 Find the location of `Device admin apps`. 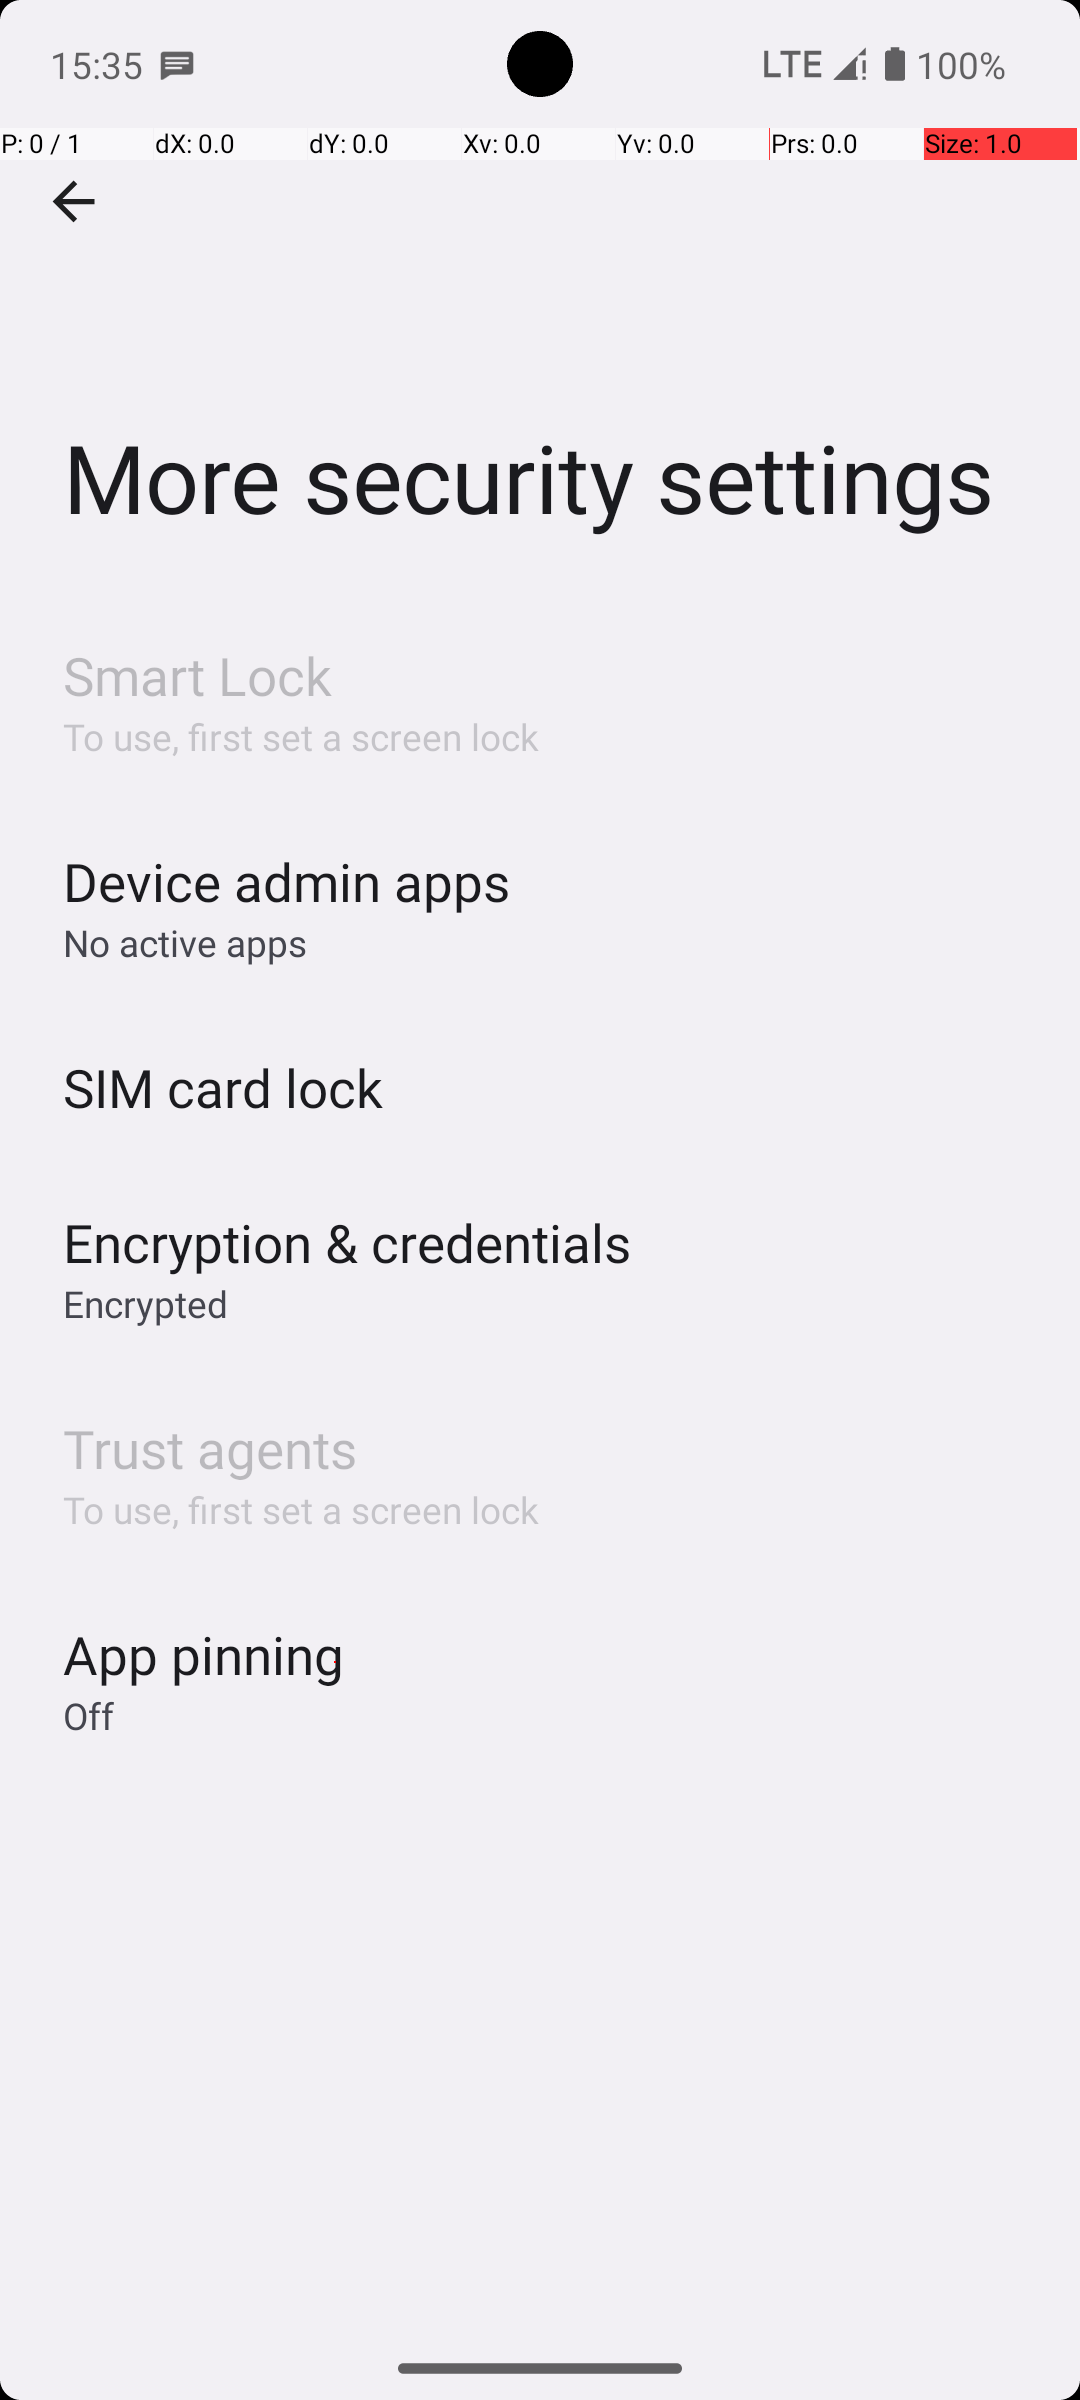

Device admin apps is located at coordinates (286, 882).